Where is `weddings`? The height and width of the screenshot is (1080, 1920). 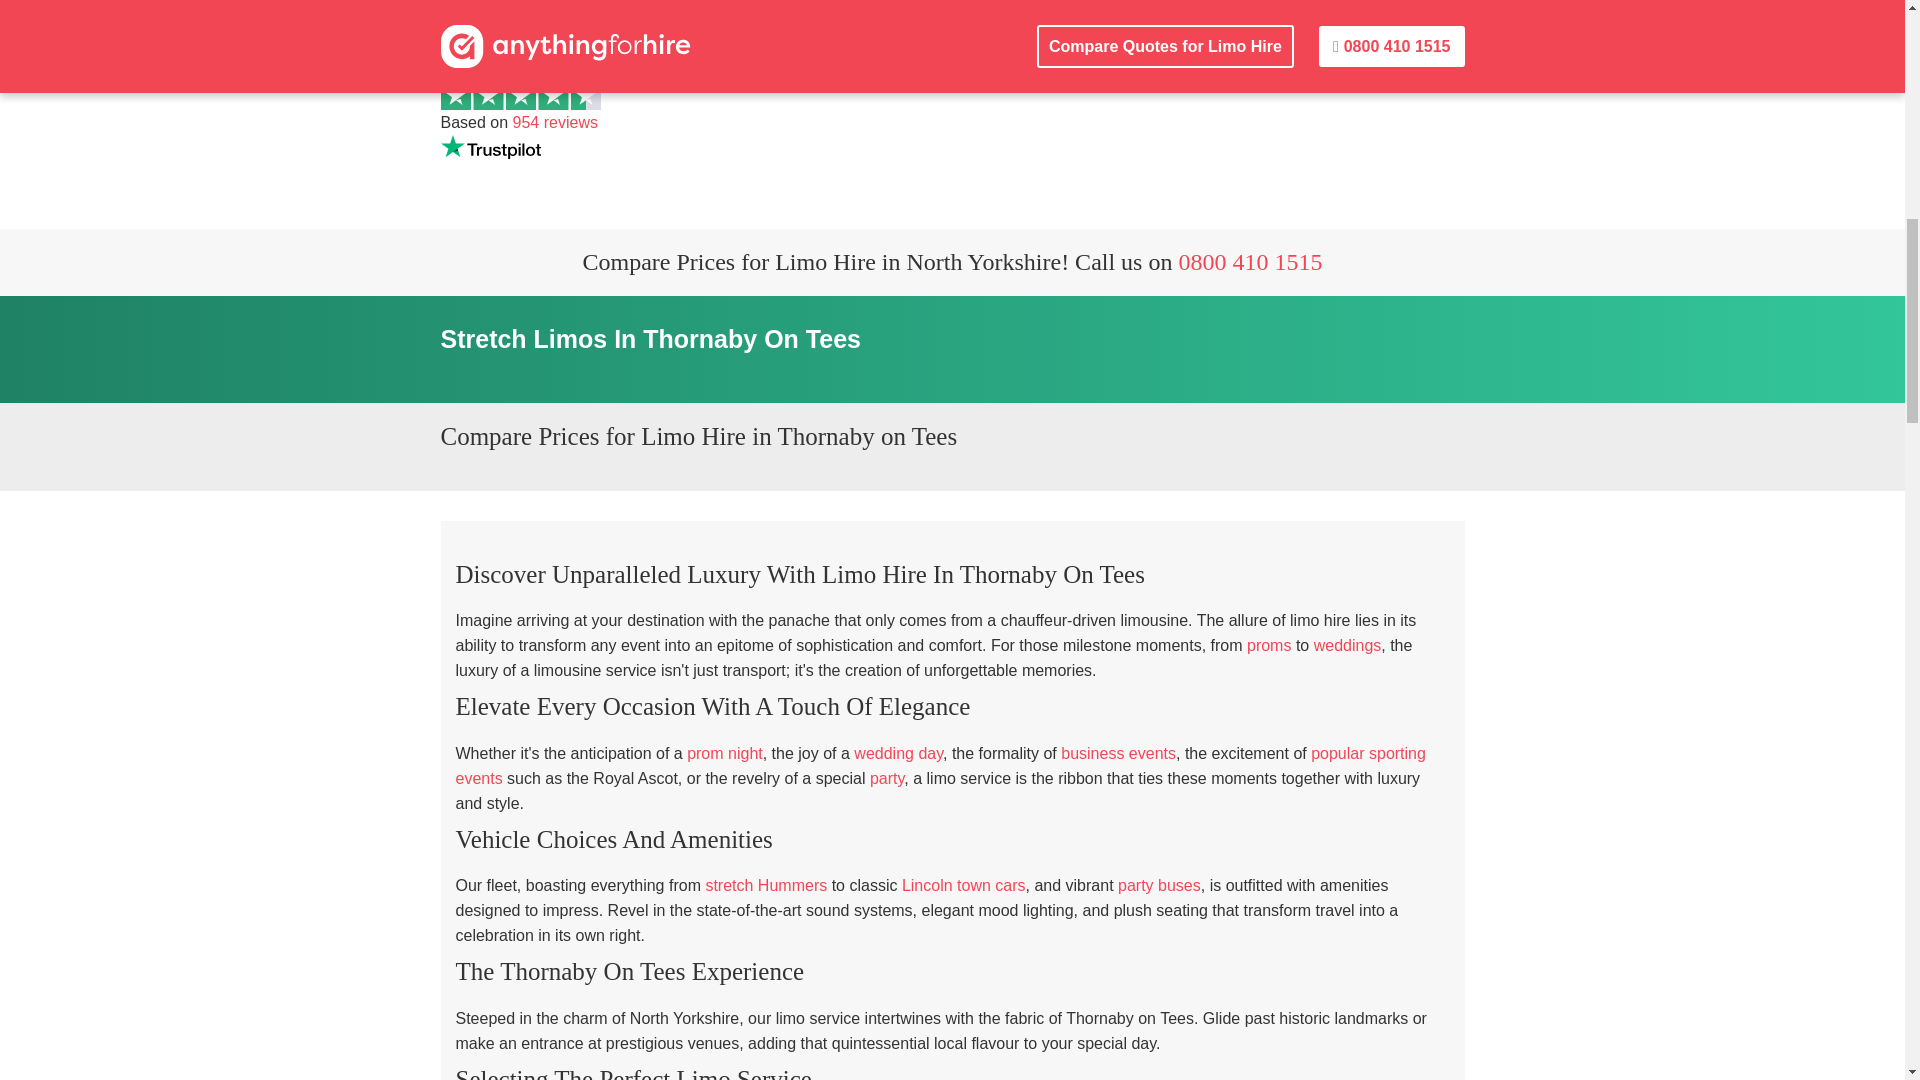 weddings is located at coordinates (1348, 646).